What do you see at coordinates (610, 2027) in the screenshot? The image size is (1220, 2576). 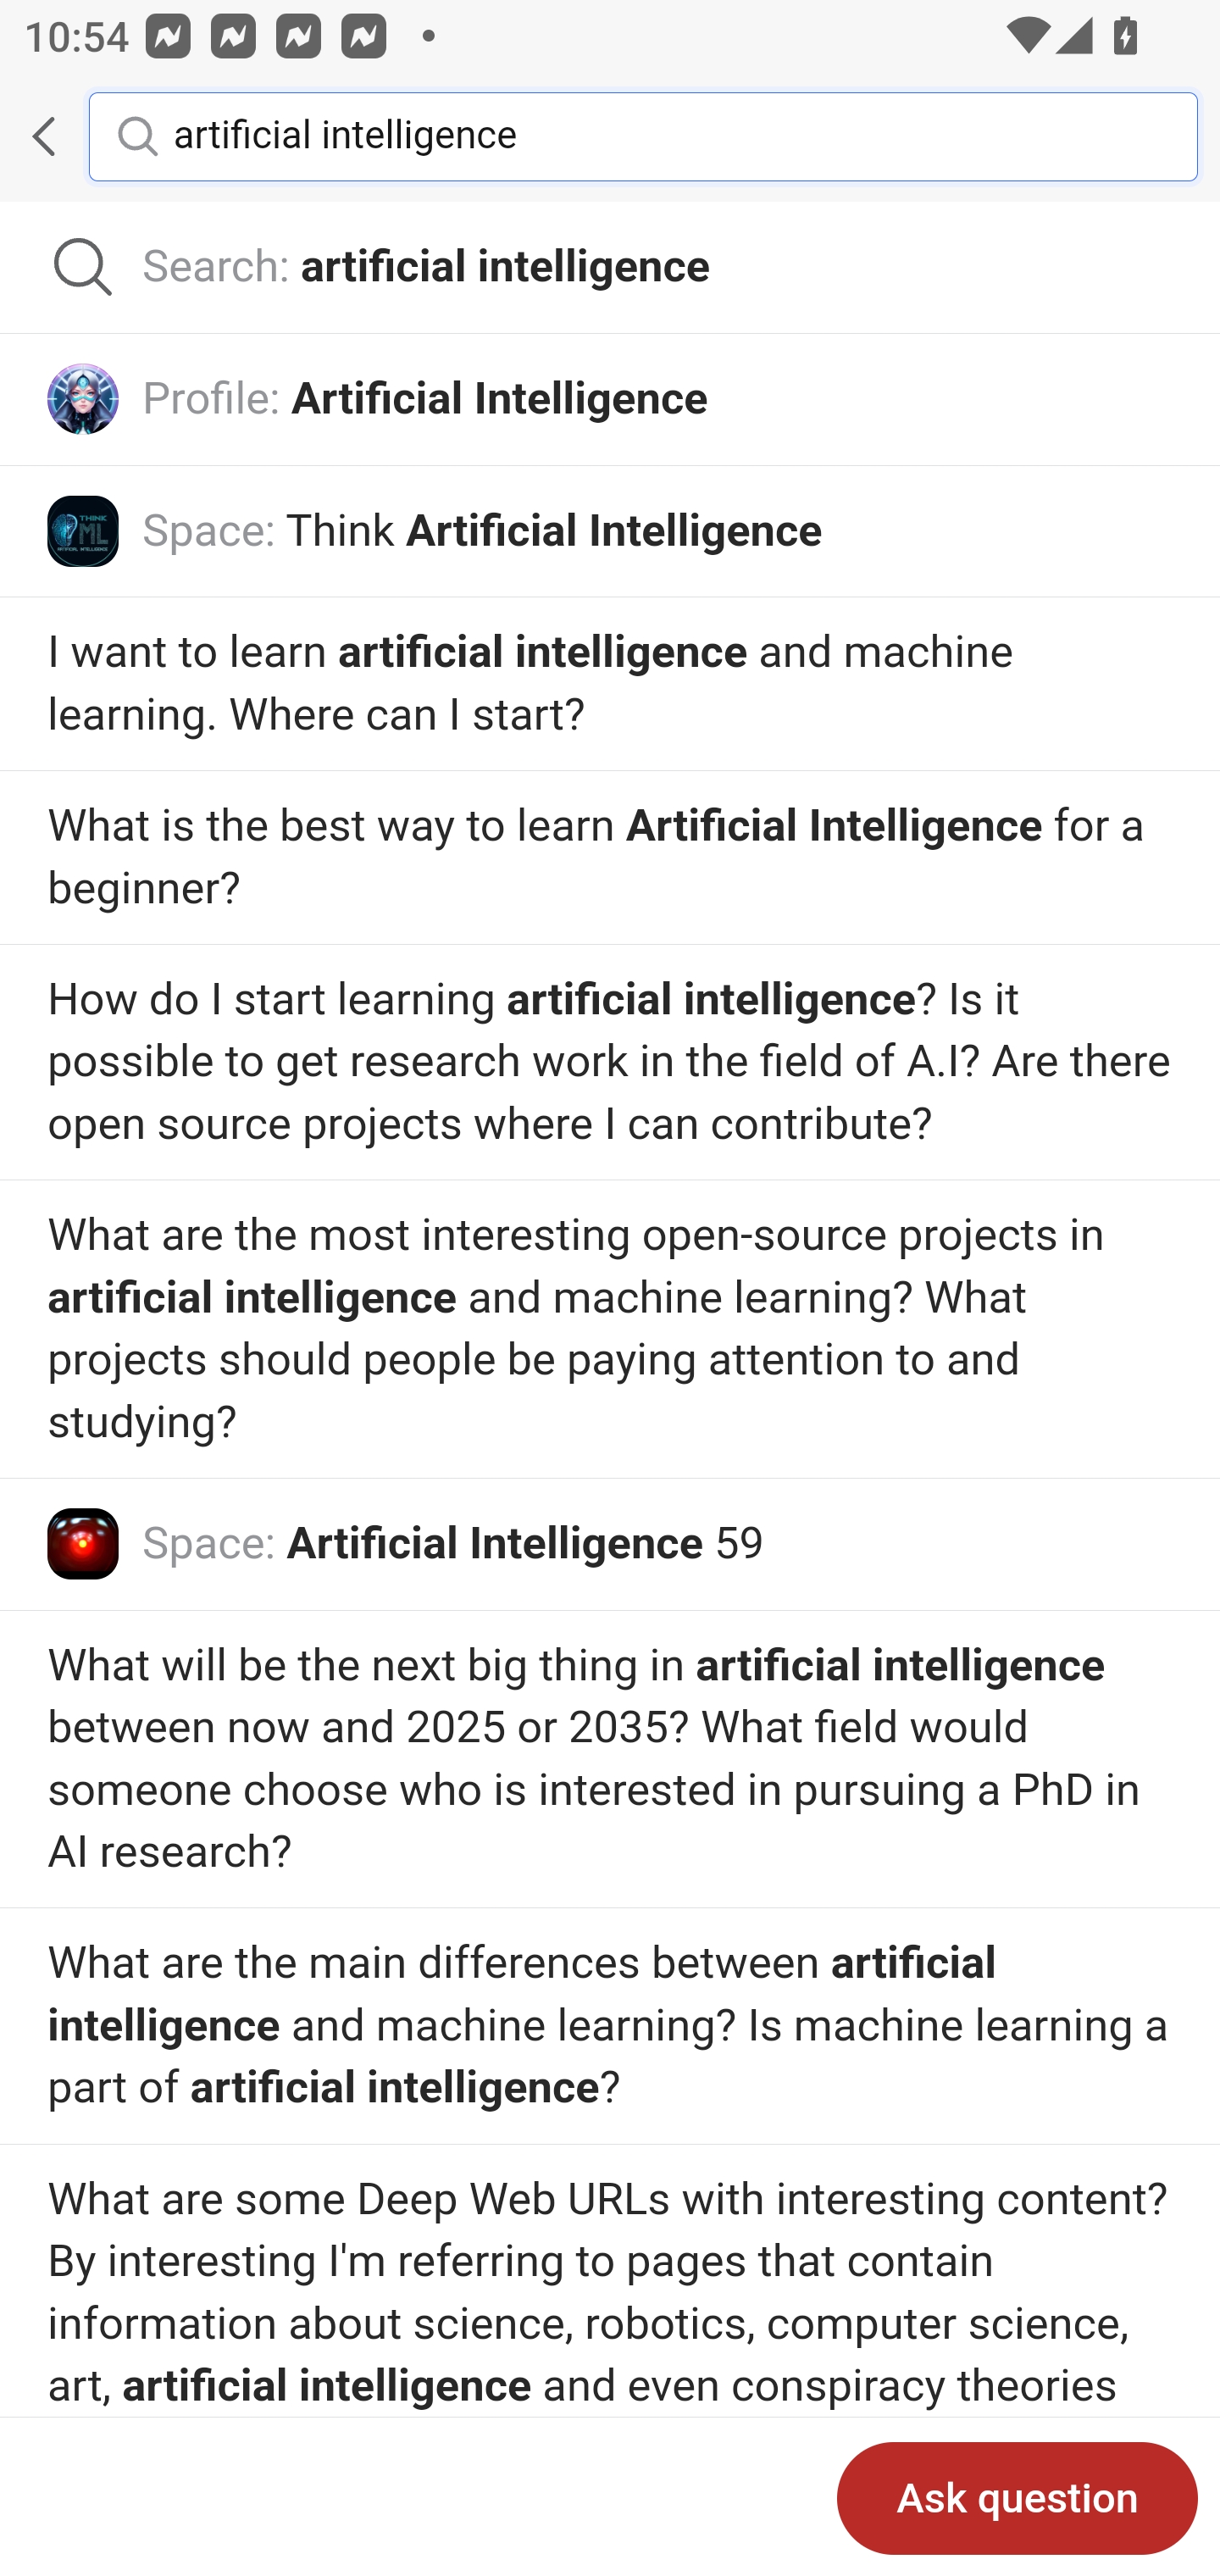 I see `What are some great mind-blowing books? Why?` at bounding box center [610, 2027].